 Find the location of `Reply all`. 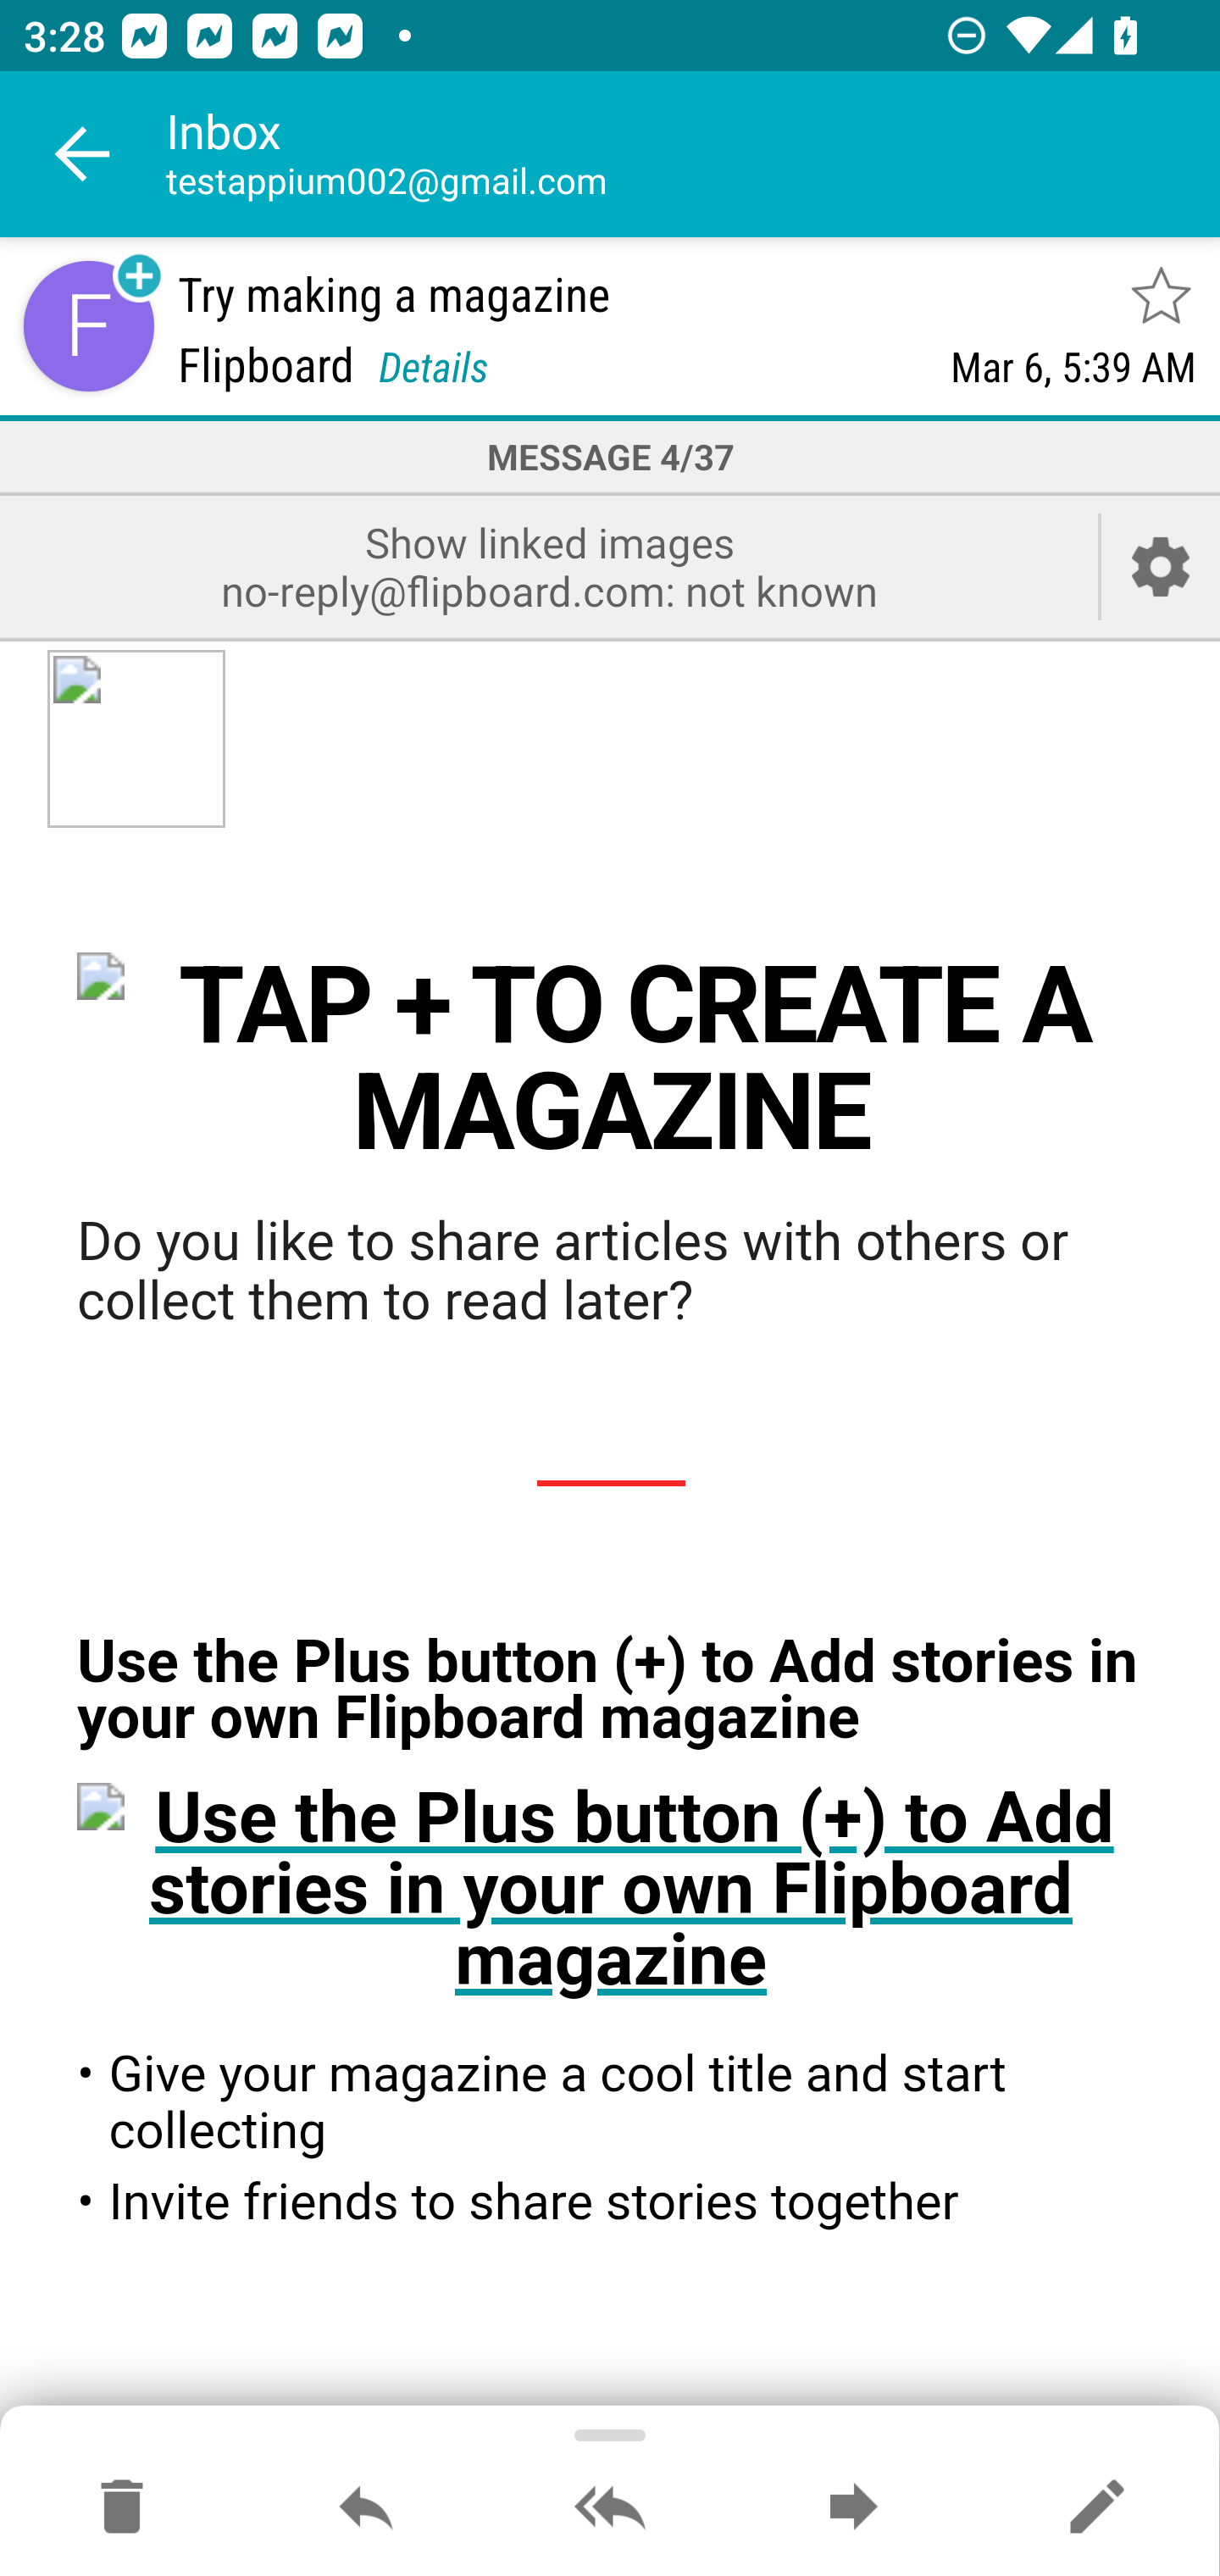

Reply all is located at coordinates (610, 2508).